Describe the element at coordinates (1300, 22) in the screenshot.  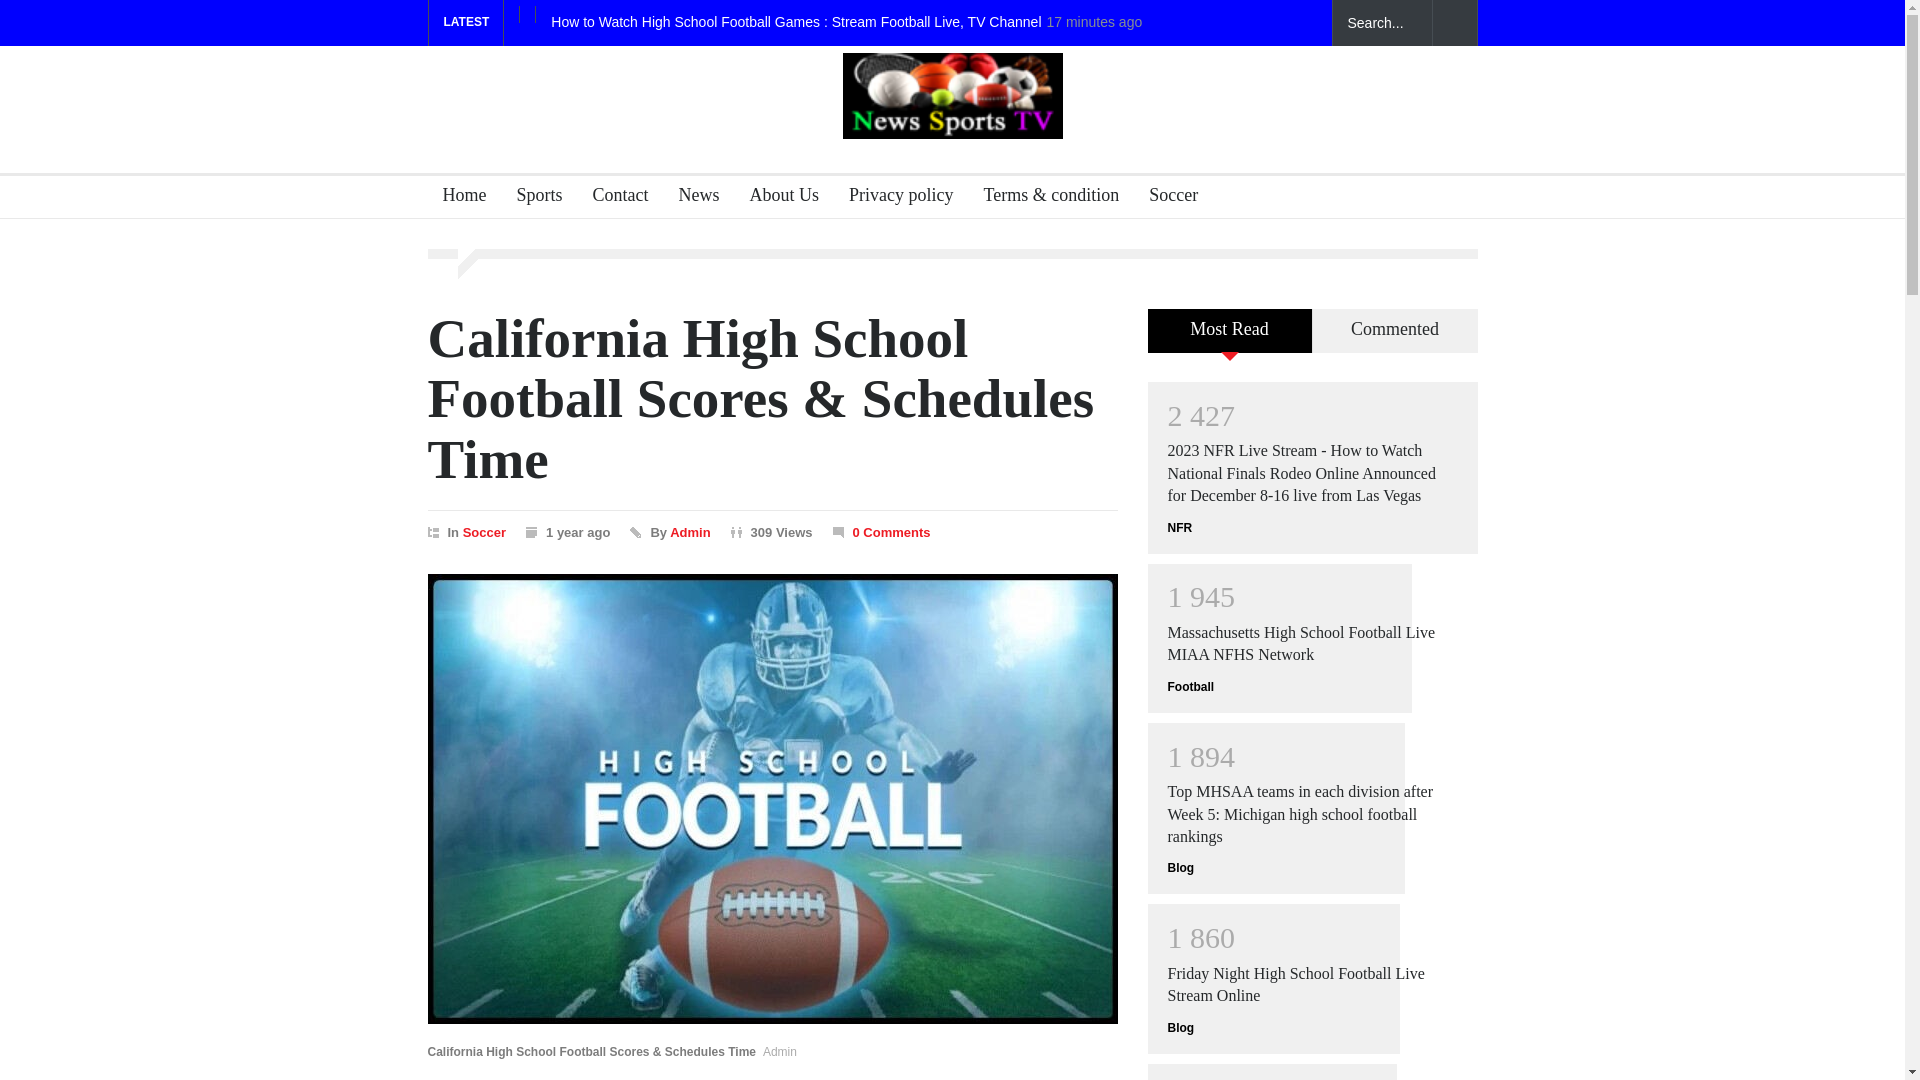
I see `envato` at that location.